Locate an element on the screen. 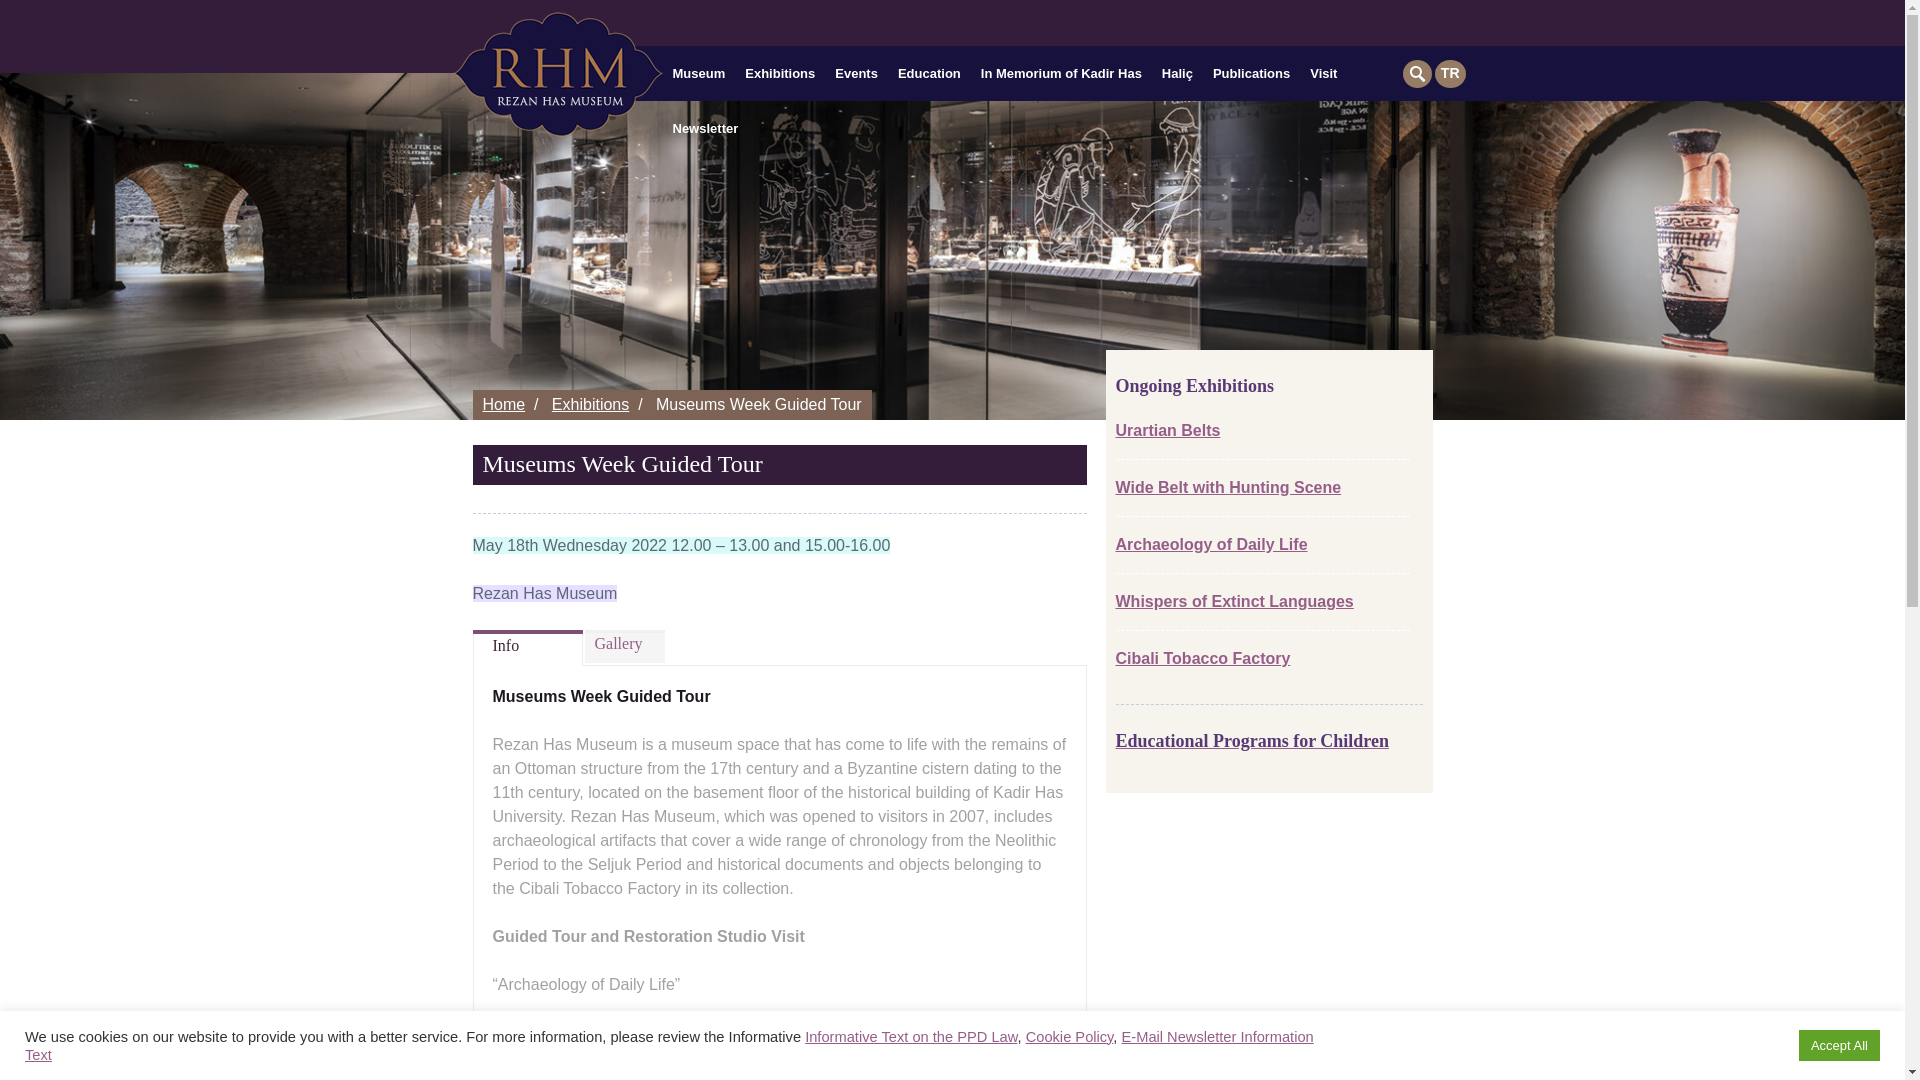 The image size is (1920, 1080). Exhibitions is located at coordinates (780, 76).